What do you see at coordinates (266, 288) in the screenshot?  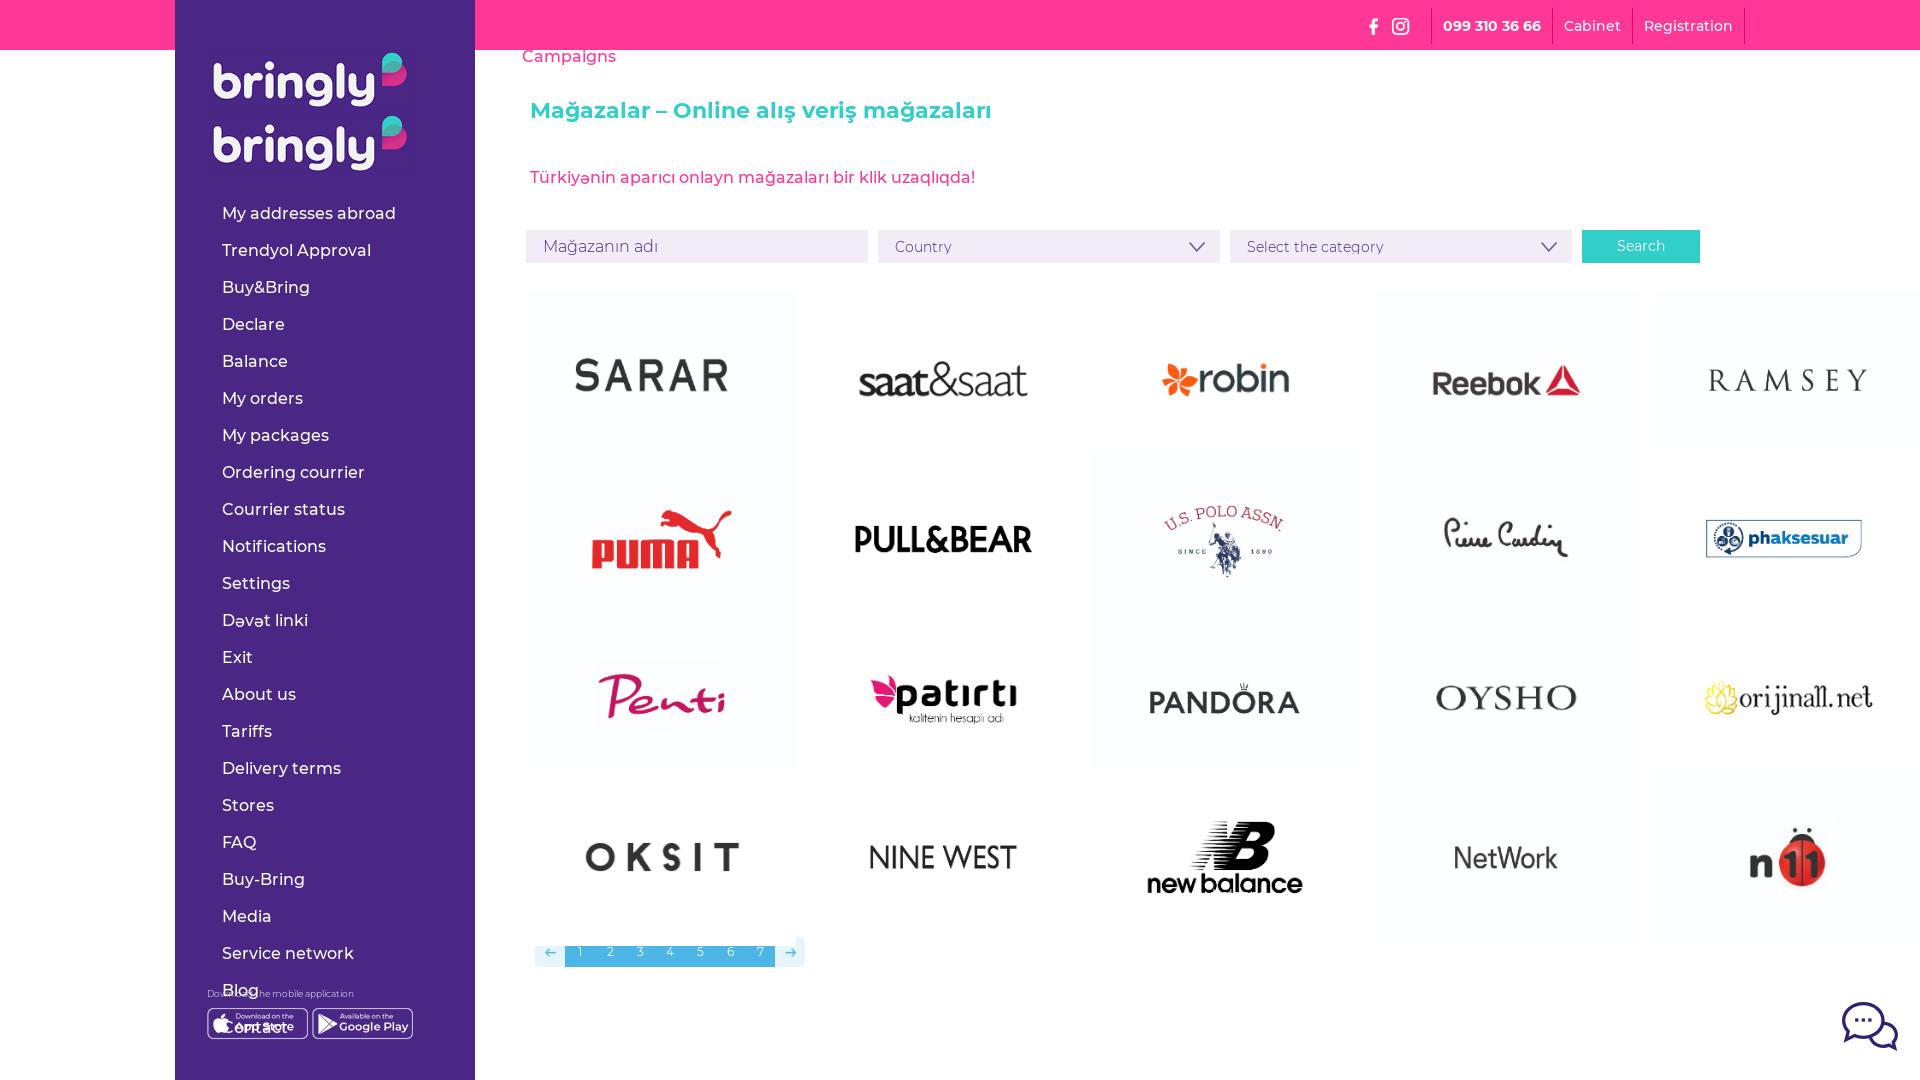 I see `Buy&Bring` at bounding box center [266, 288].